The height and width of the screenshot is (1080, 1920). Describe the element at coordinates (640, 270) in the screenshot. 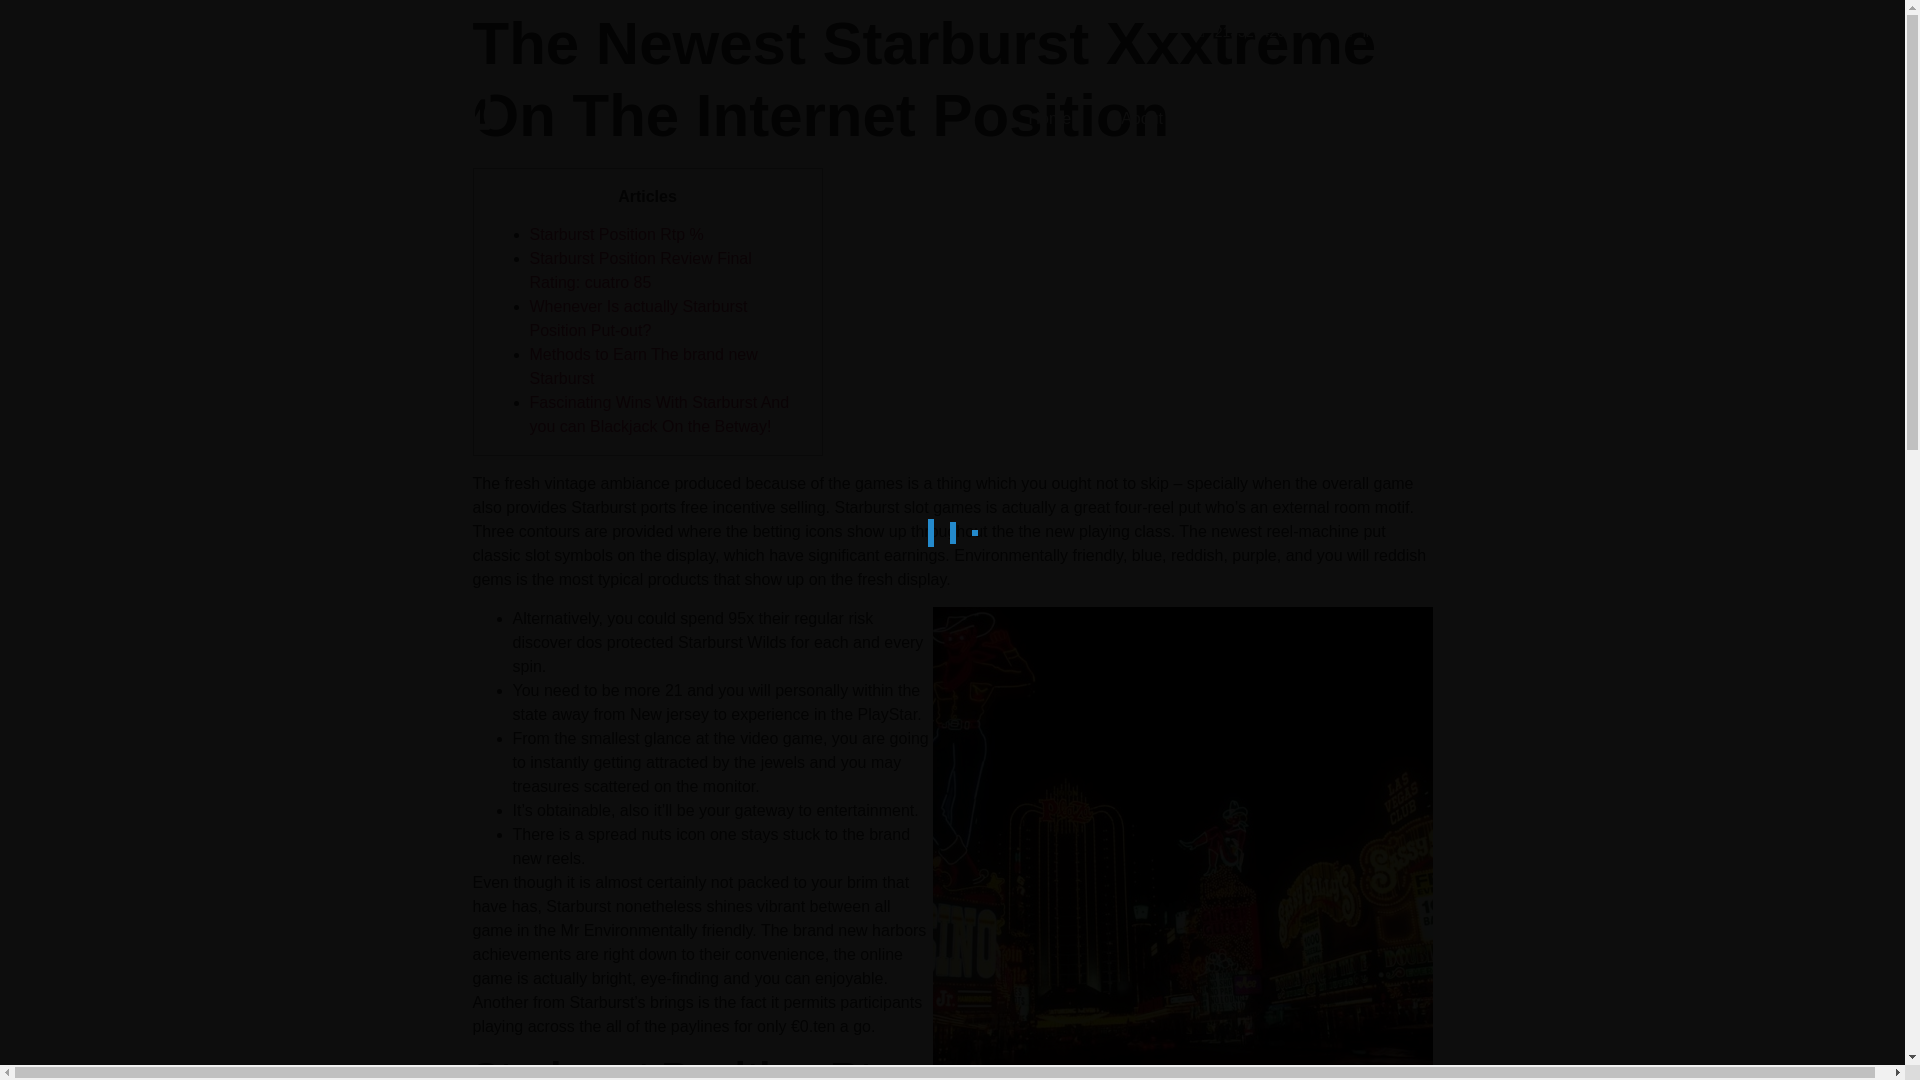

I see `Starburst Position Review Final Rating: cuatro 85` at that location.